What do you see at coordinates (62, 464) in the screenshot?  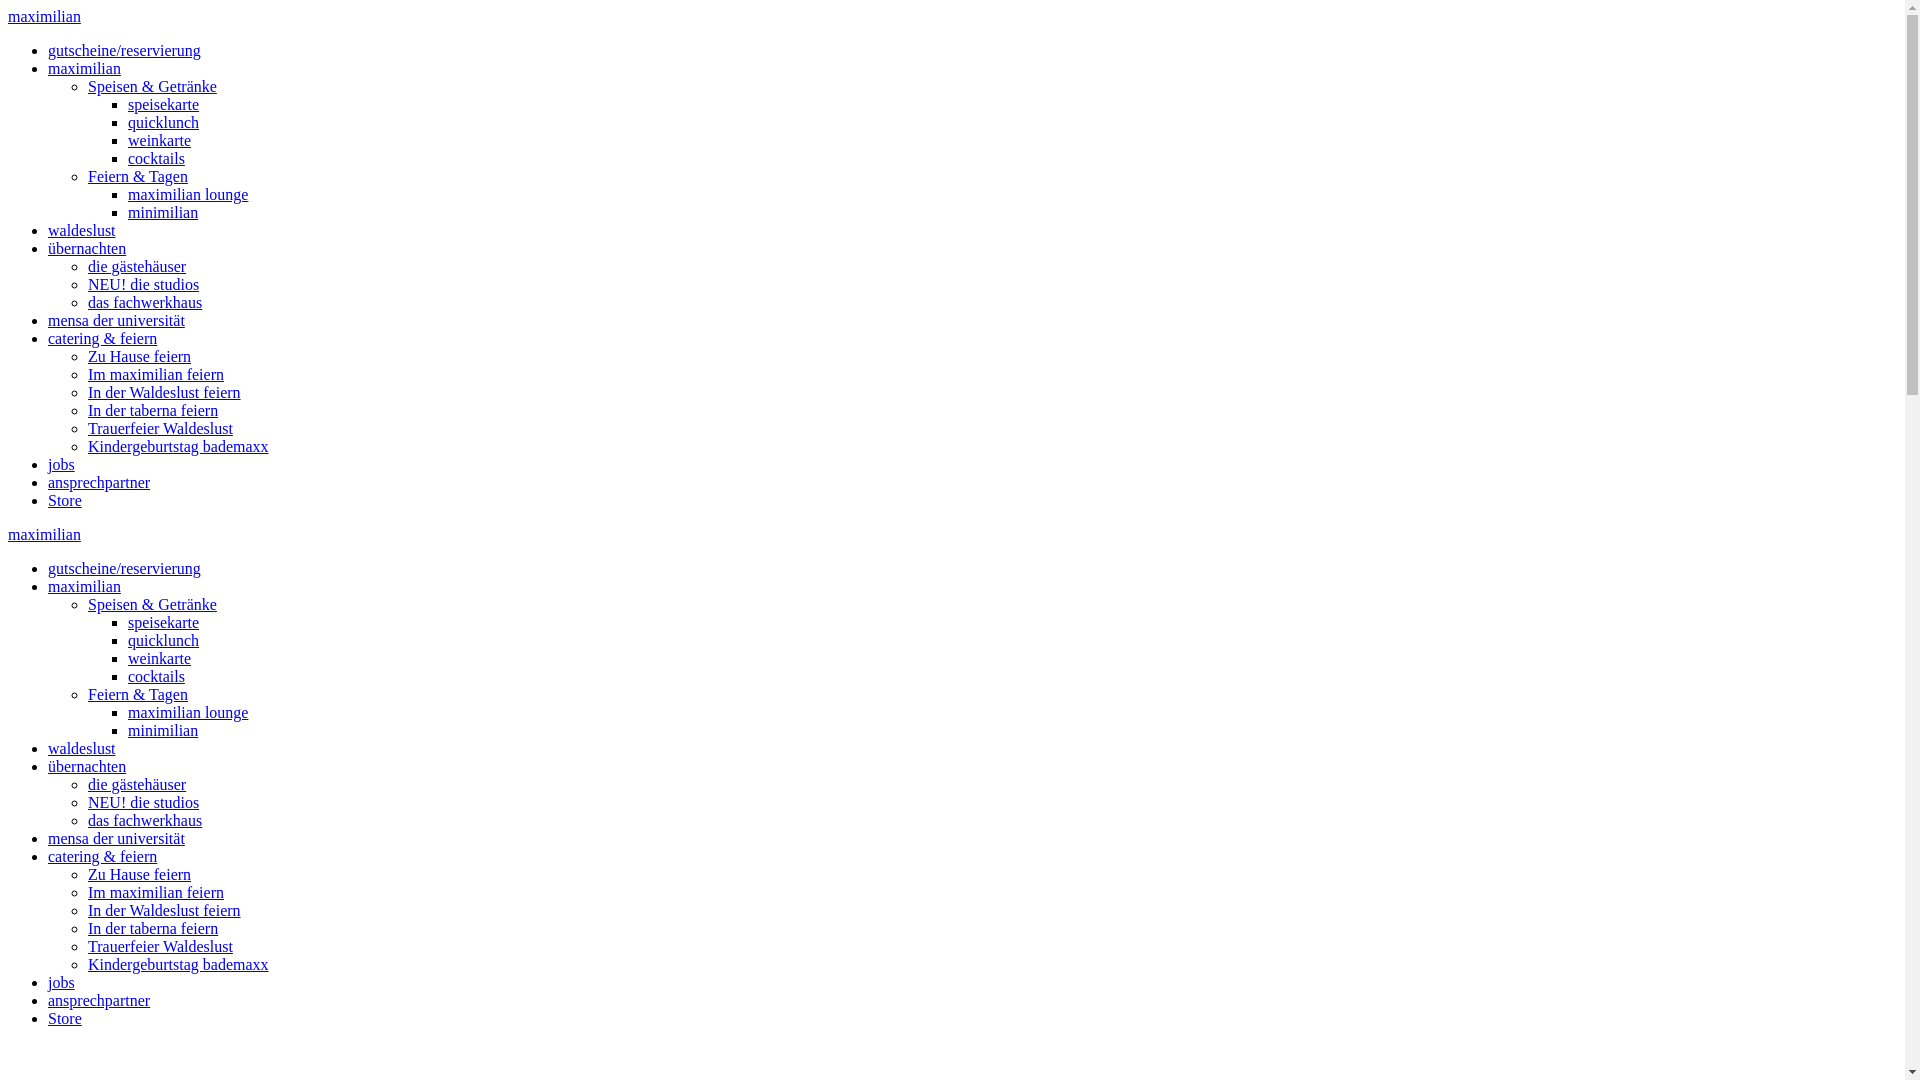 I see `jobs` at bounding box center [62, 464].